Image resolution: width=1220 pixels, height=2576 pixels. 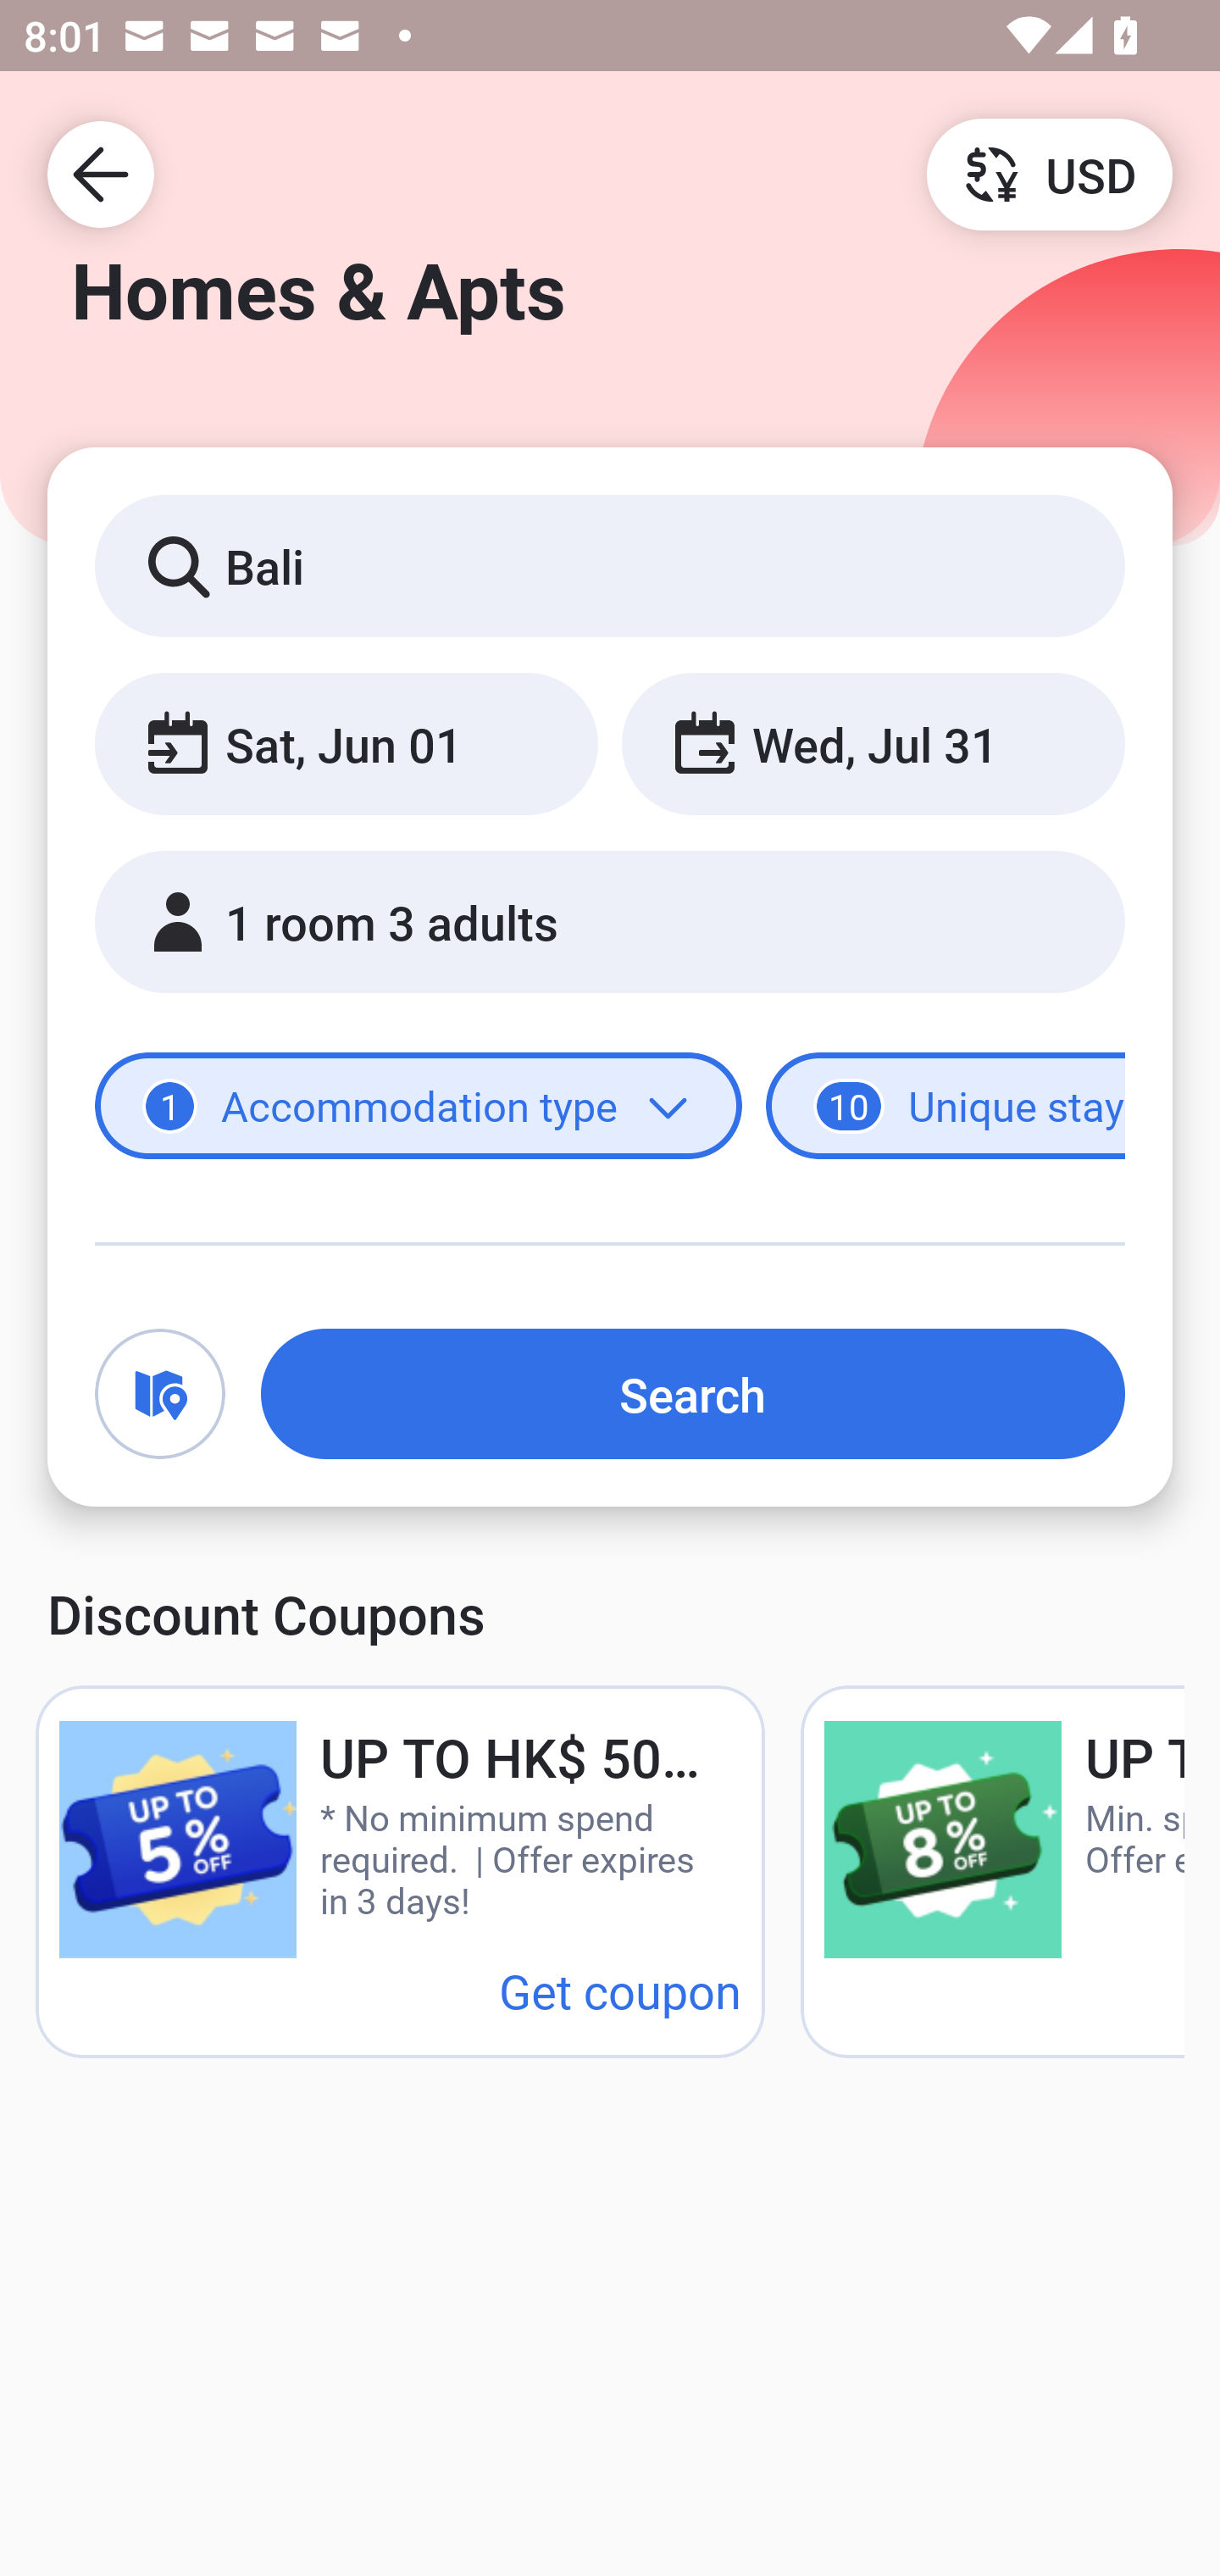 I want to click on 10 Unique stays, so click(x=945, y=1107).